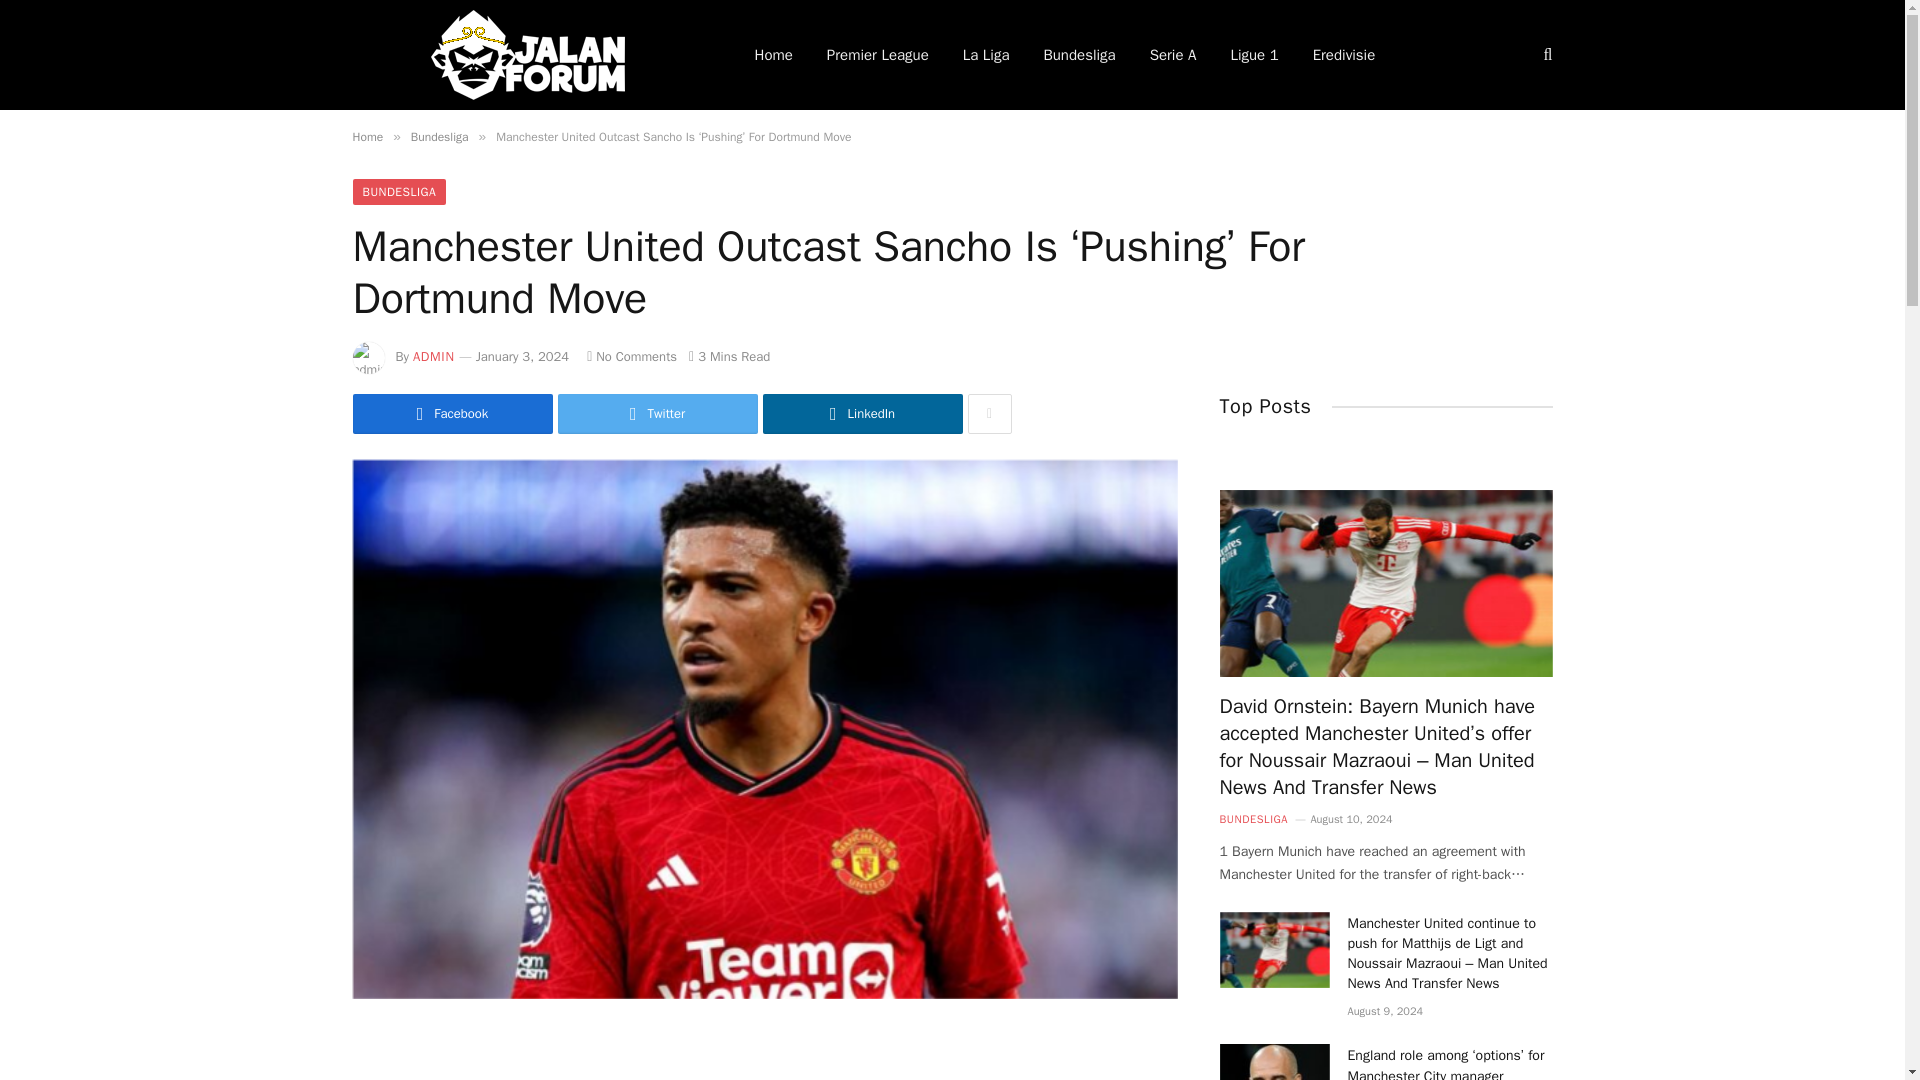  I want to click on Share on Facebook, so click(452, 414).